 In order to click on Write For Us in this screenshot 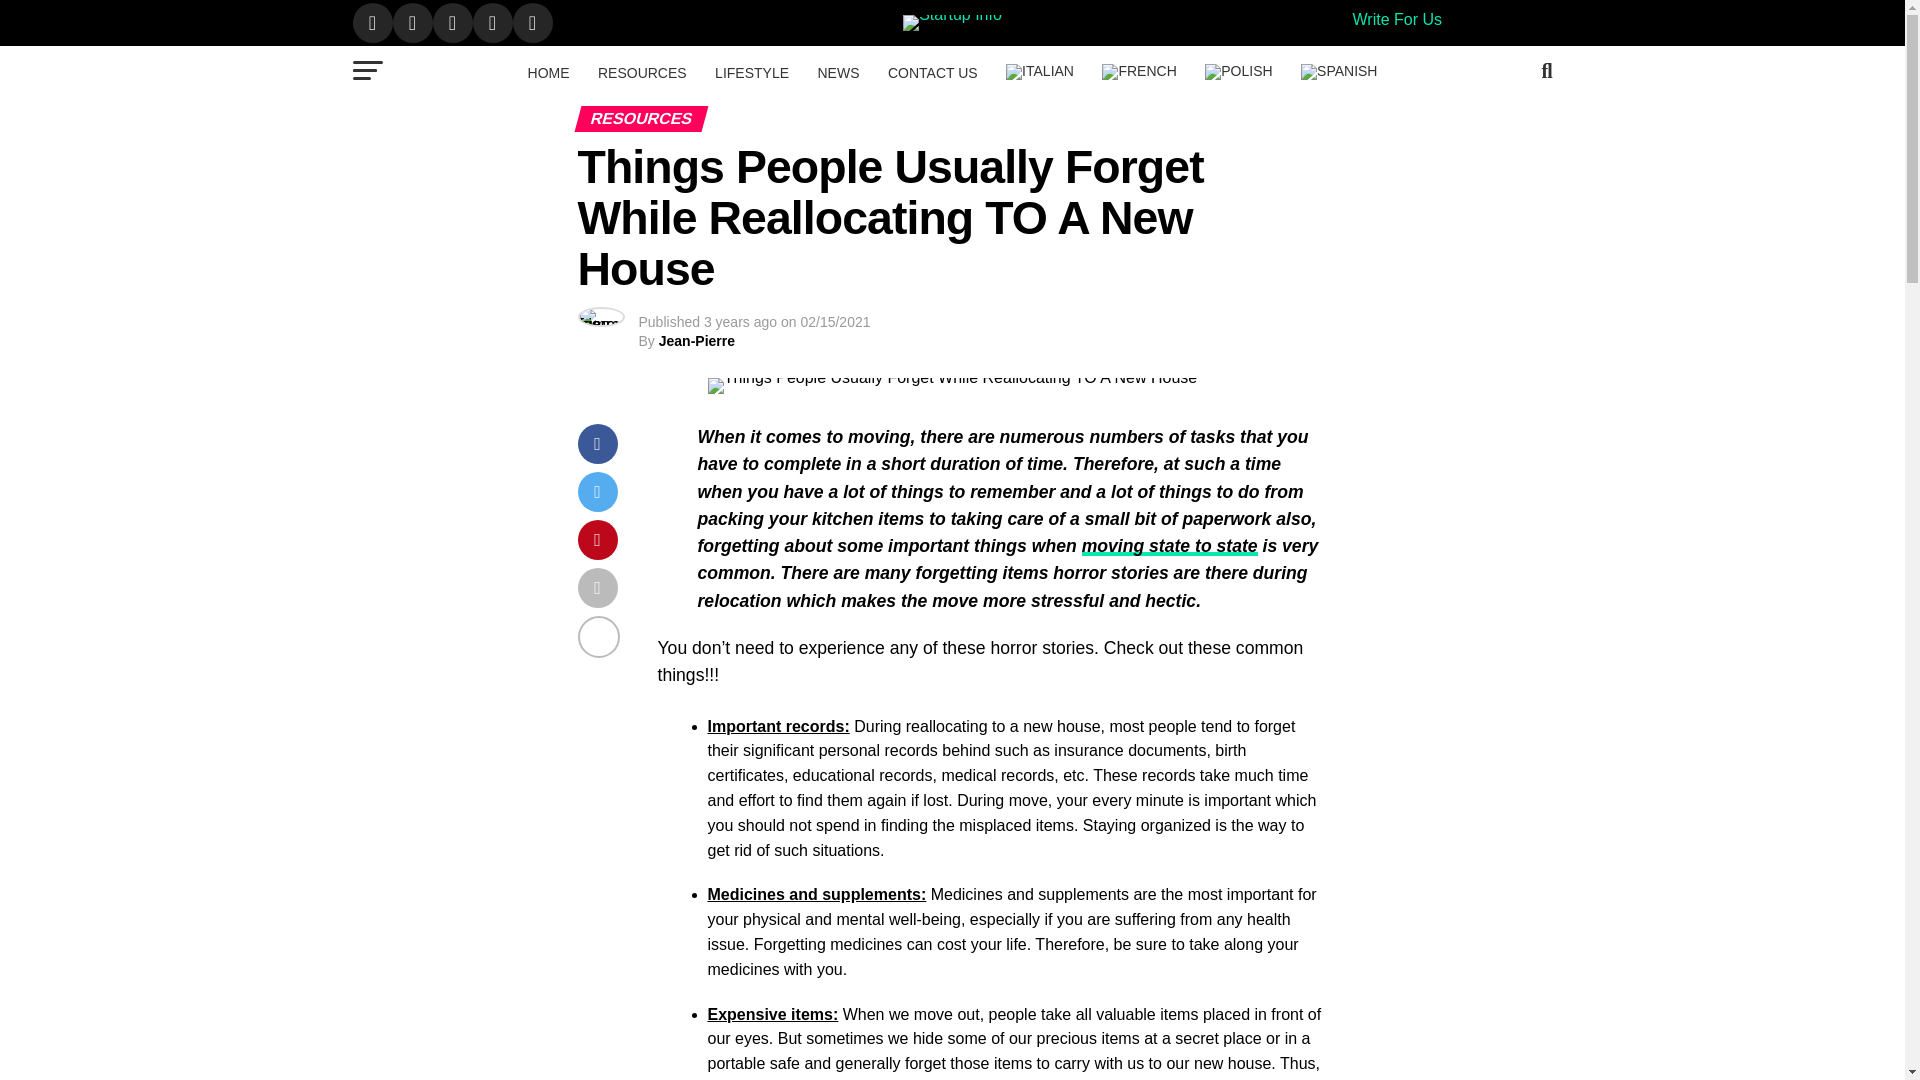, I will do `click(1396, 19)`.